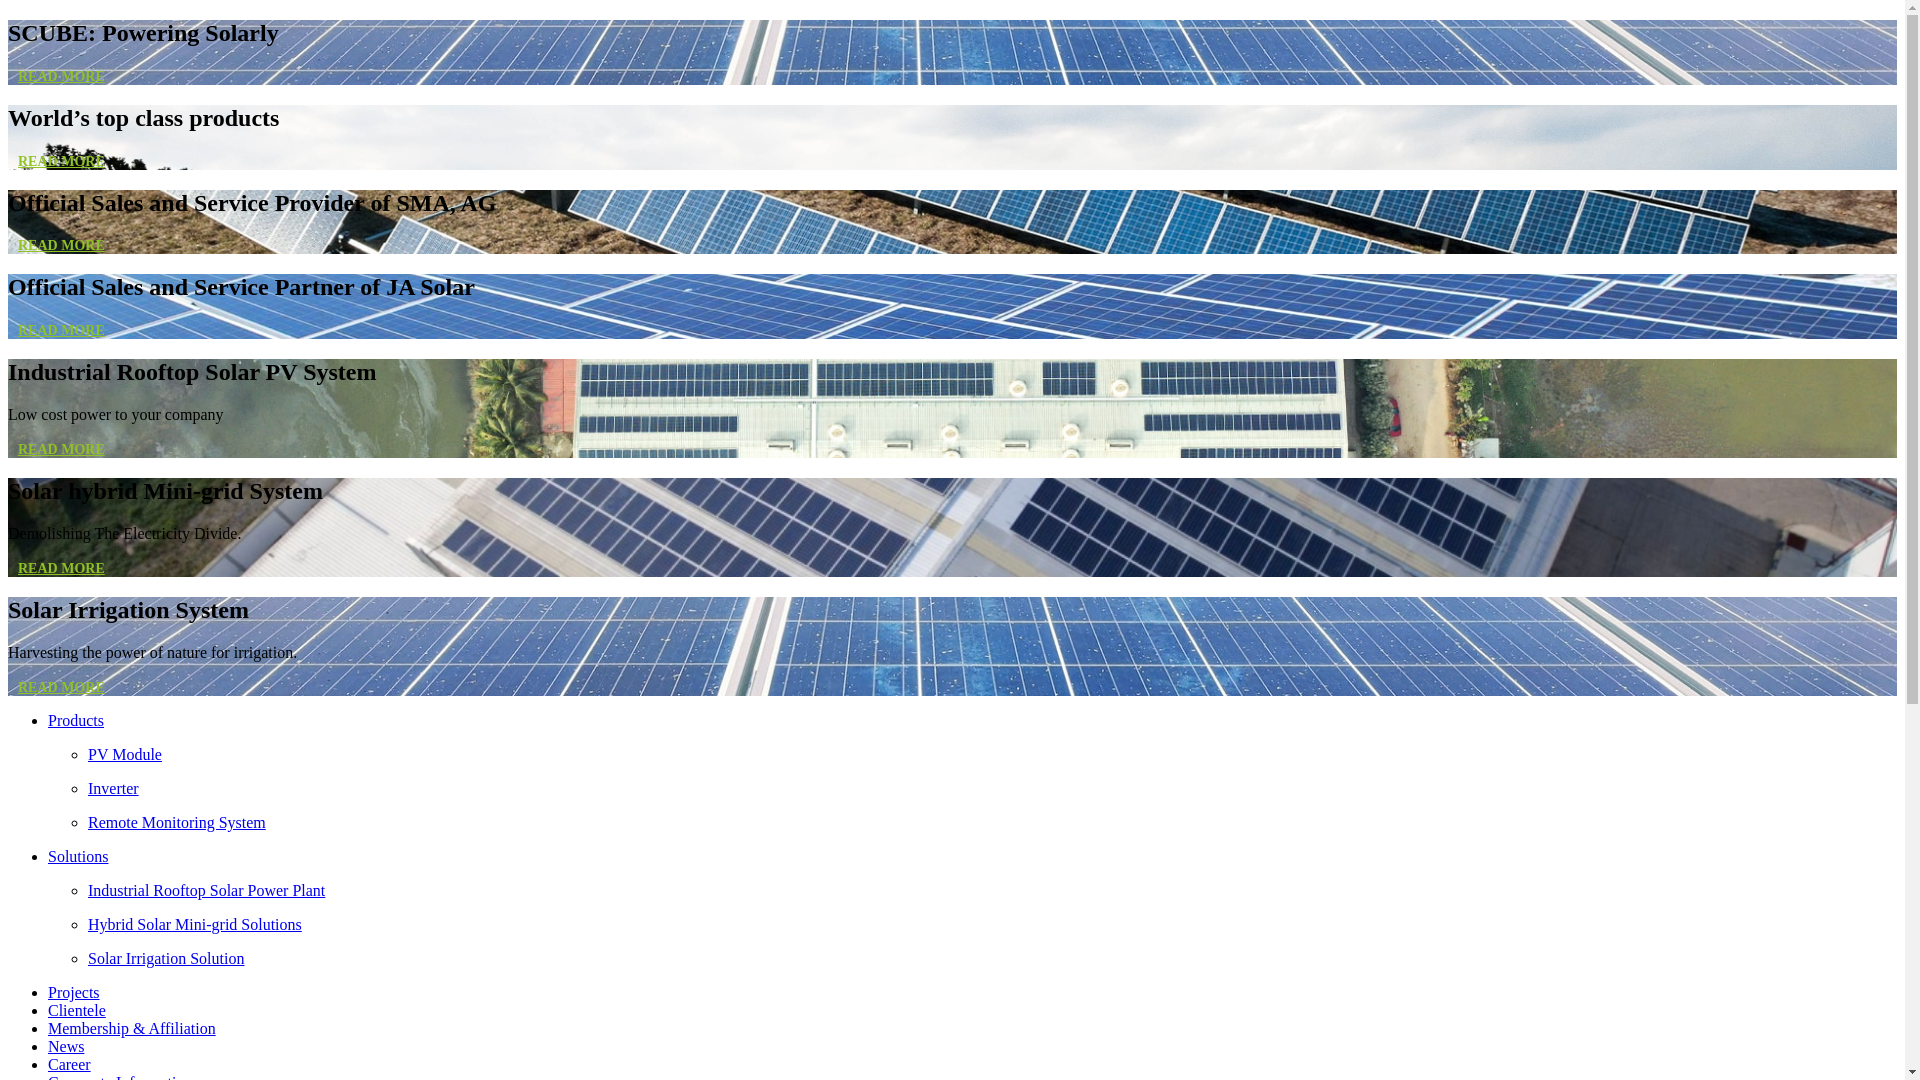 Image resolution: width=1920 pixels, height=1080 pixels. Describe the element at coordinates (132, 1028) in the screenshot. I see `Membership & Affiliation` at that location.